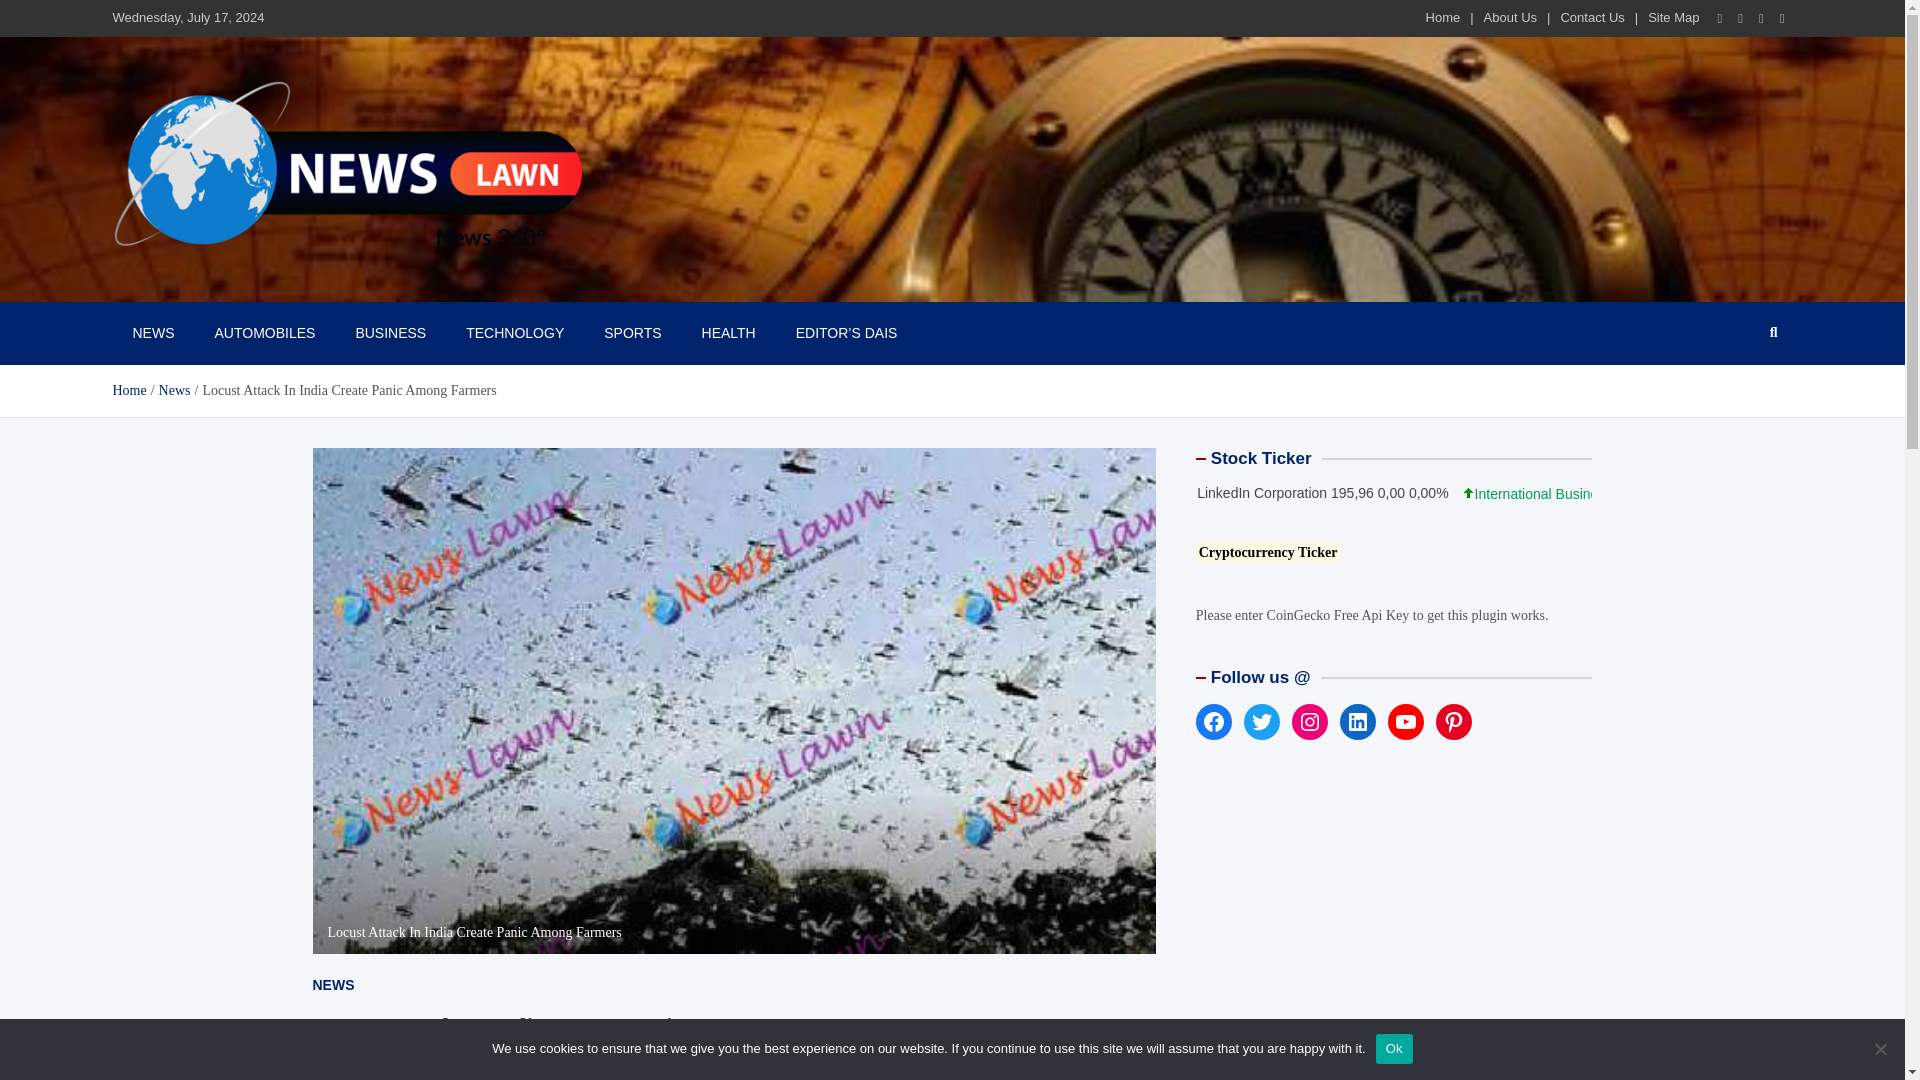 The height and width of the screenshot is (1080, 1920). I want to click on SPORTS, so click(632, 332).